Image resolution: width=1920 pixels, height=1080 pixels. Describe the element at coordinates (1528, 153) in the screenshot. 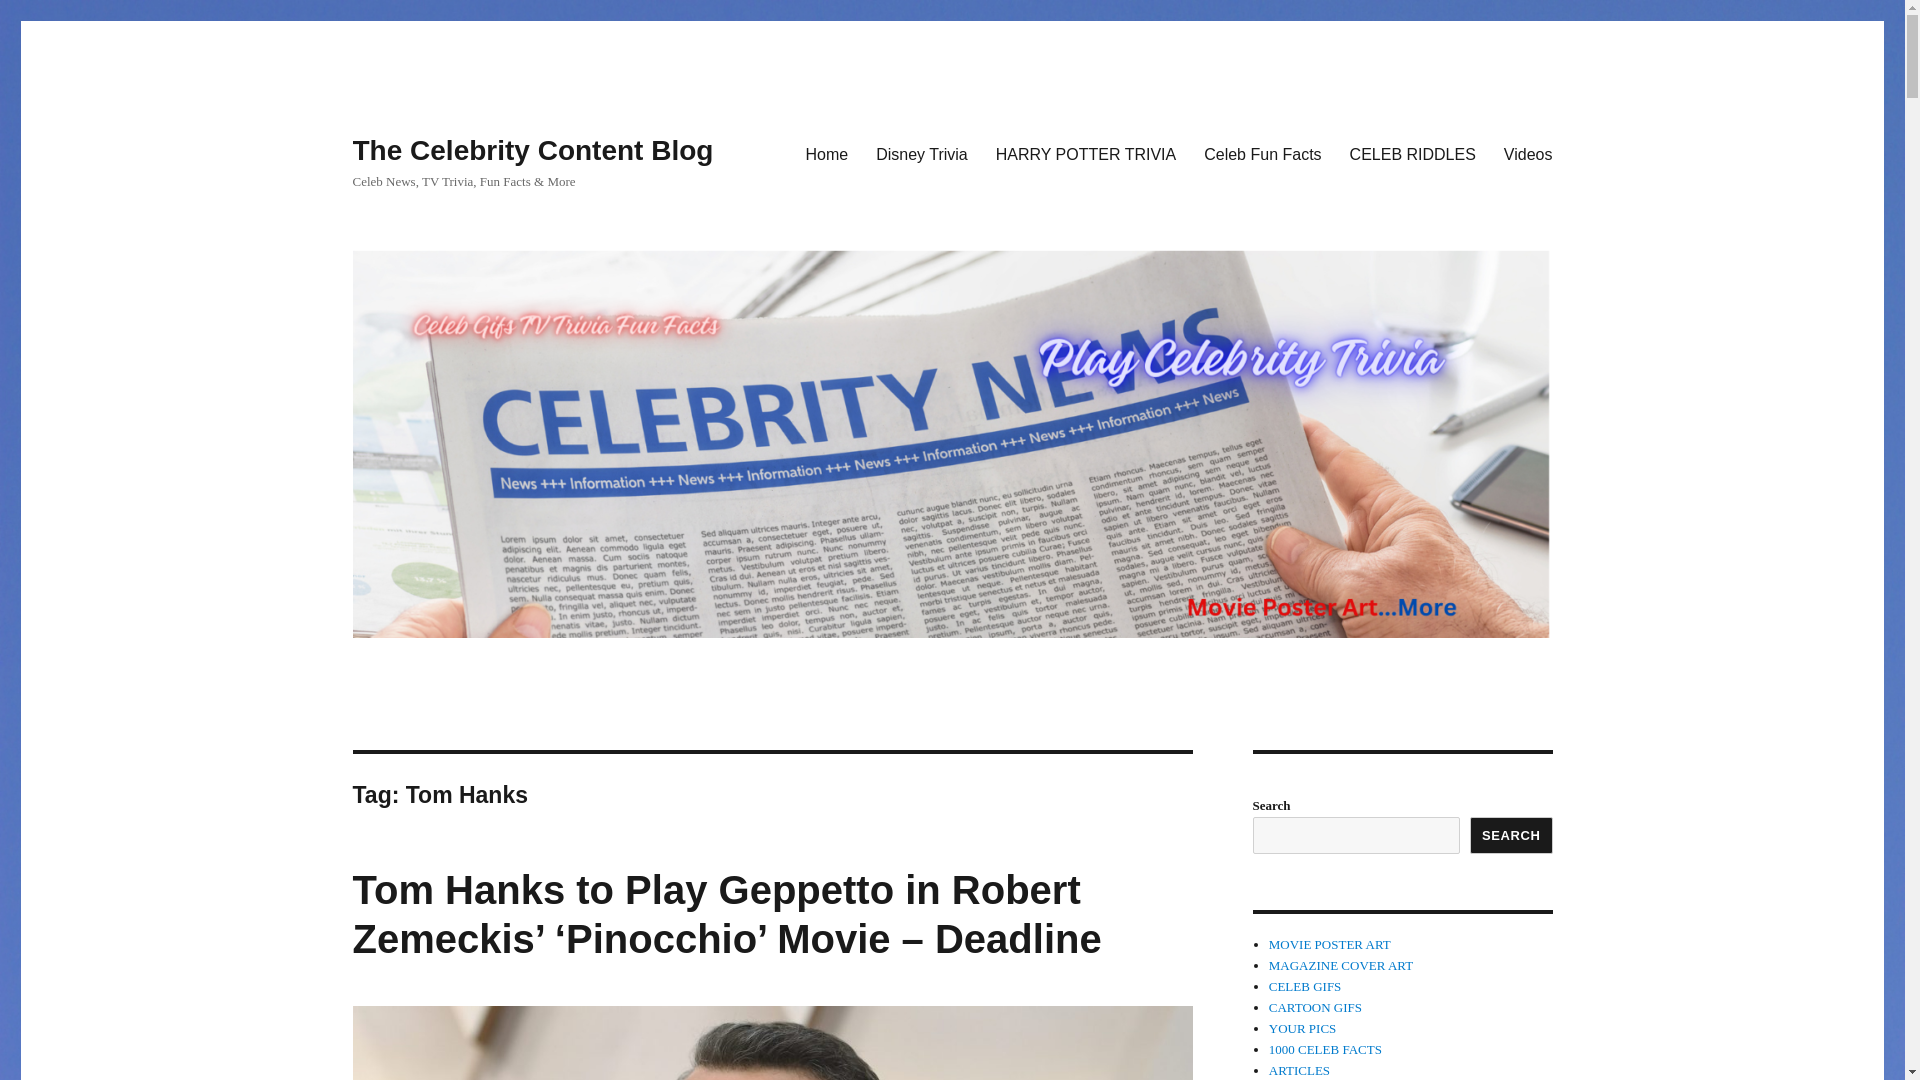

I see `Videos` at that location.